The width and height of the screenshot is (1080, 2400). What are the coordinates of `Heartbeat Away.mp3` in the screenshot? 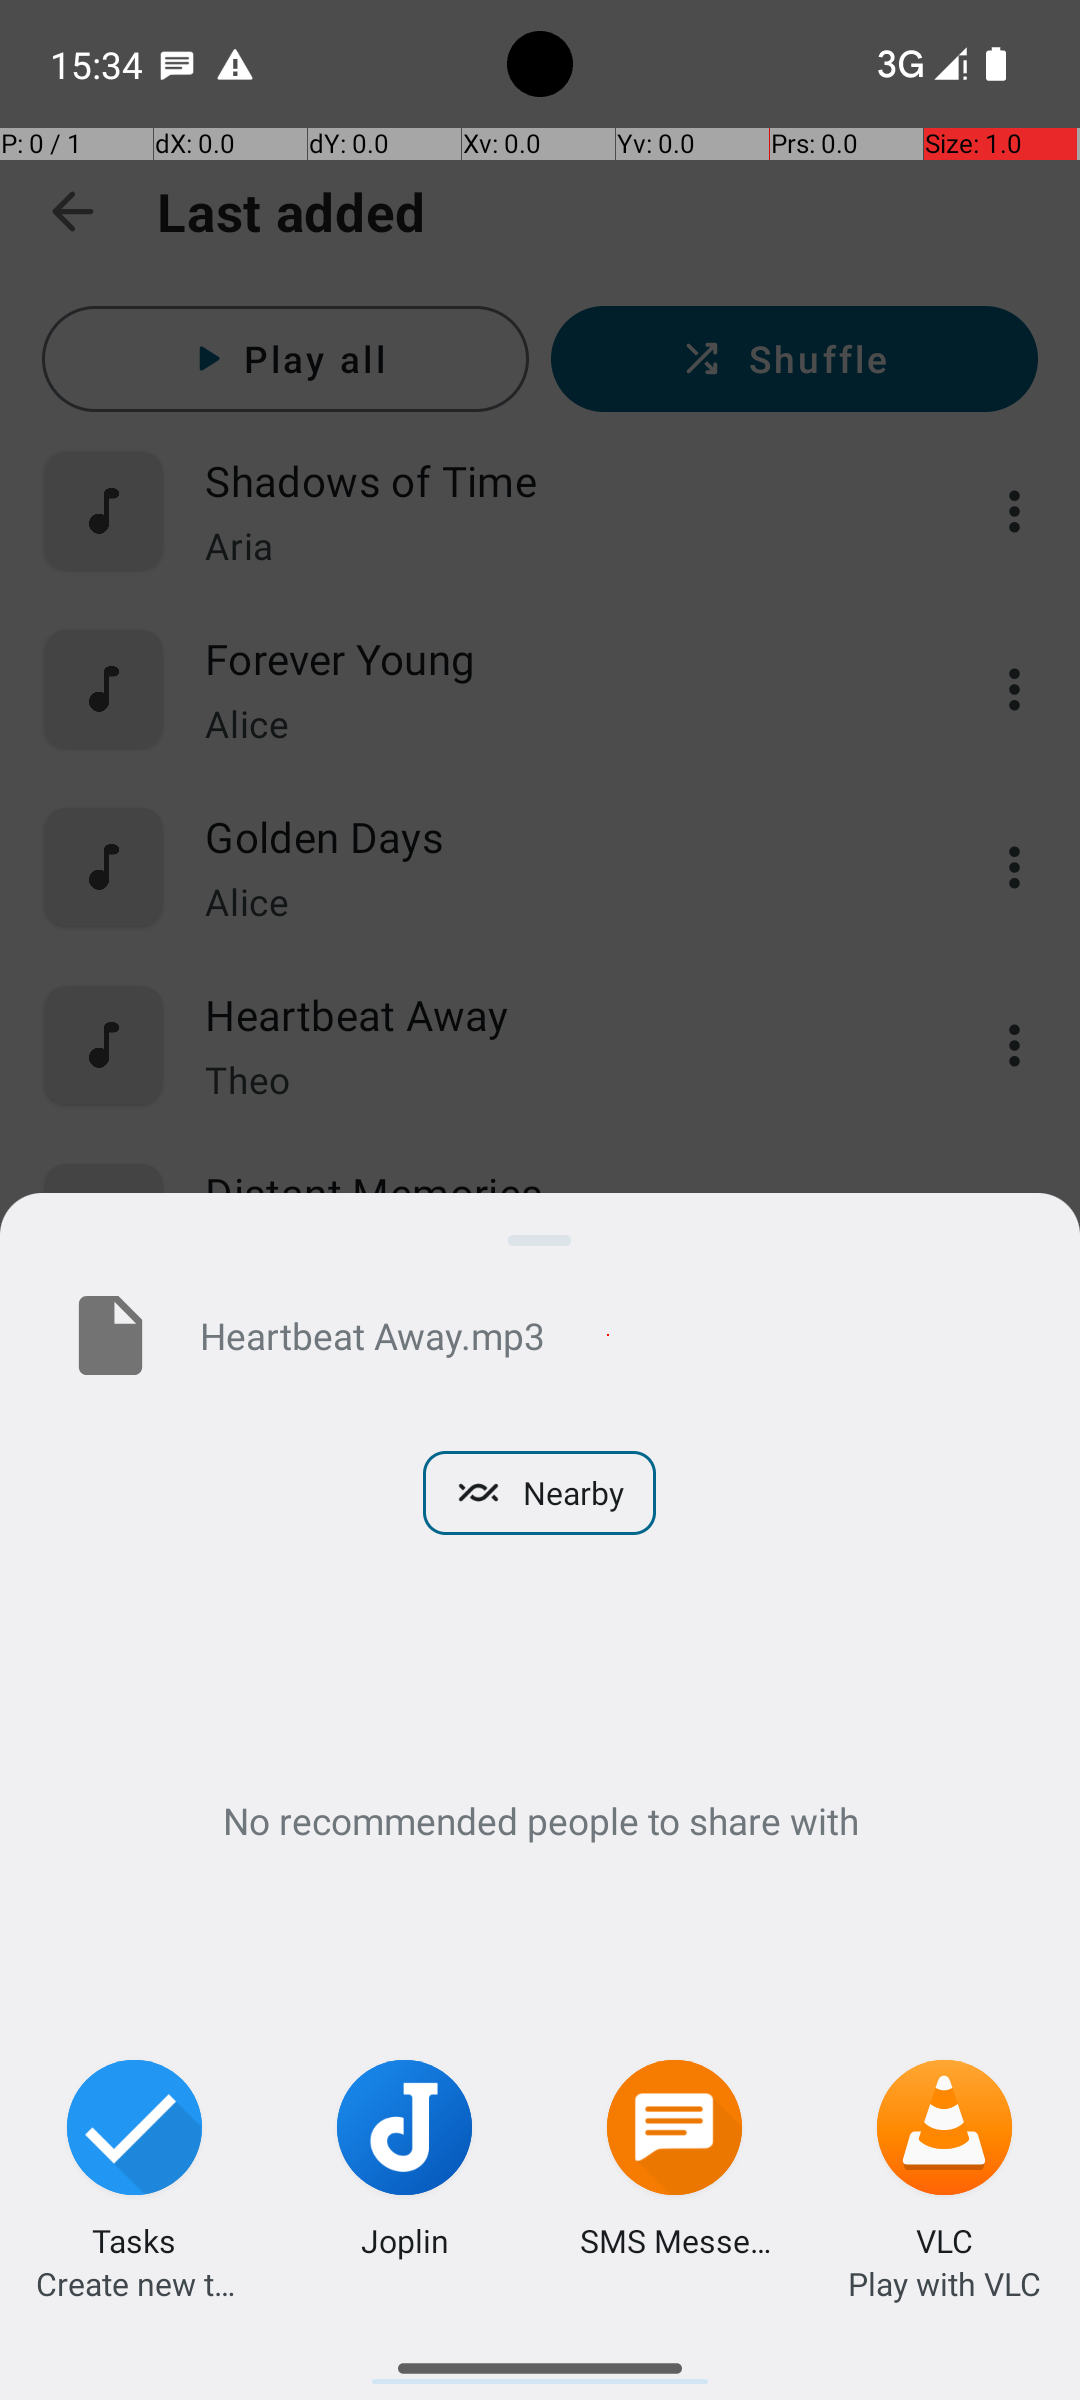 It's located at (608, 1335).